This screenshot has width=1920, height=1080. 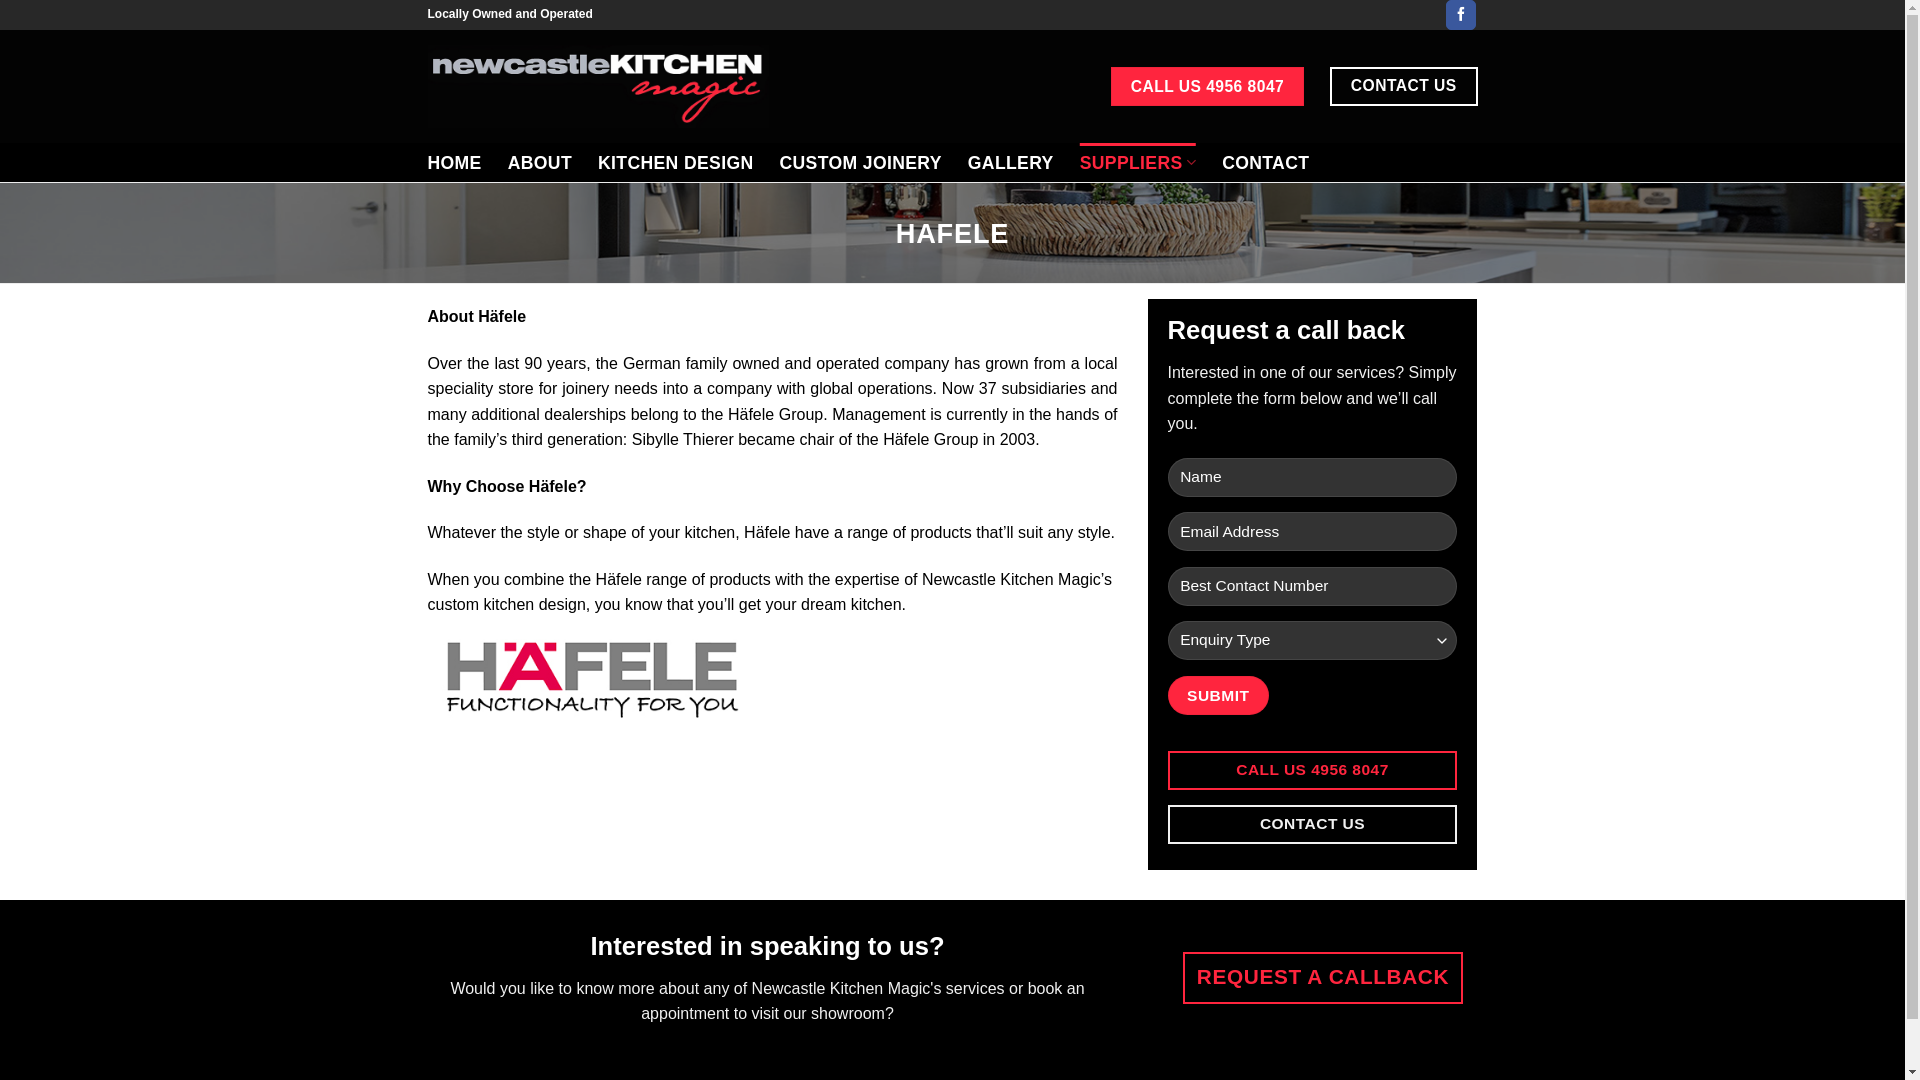 I want to click on CUSTOM JOINERY, so click(x=860, y=163).